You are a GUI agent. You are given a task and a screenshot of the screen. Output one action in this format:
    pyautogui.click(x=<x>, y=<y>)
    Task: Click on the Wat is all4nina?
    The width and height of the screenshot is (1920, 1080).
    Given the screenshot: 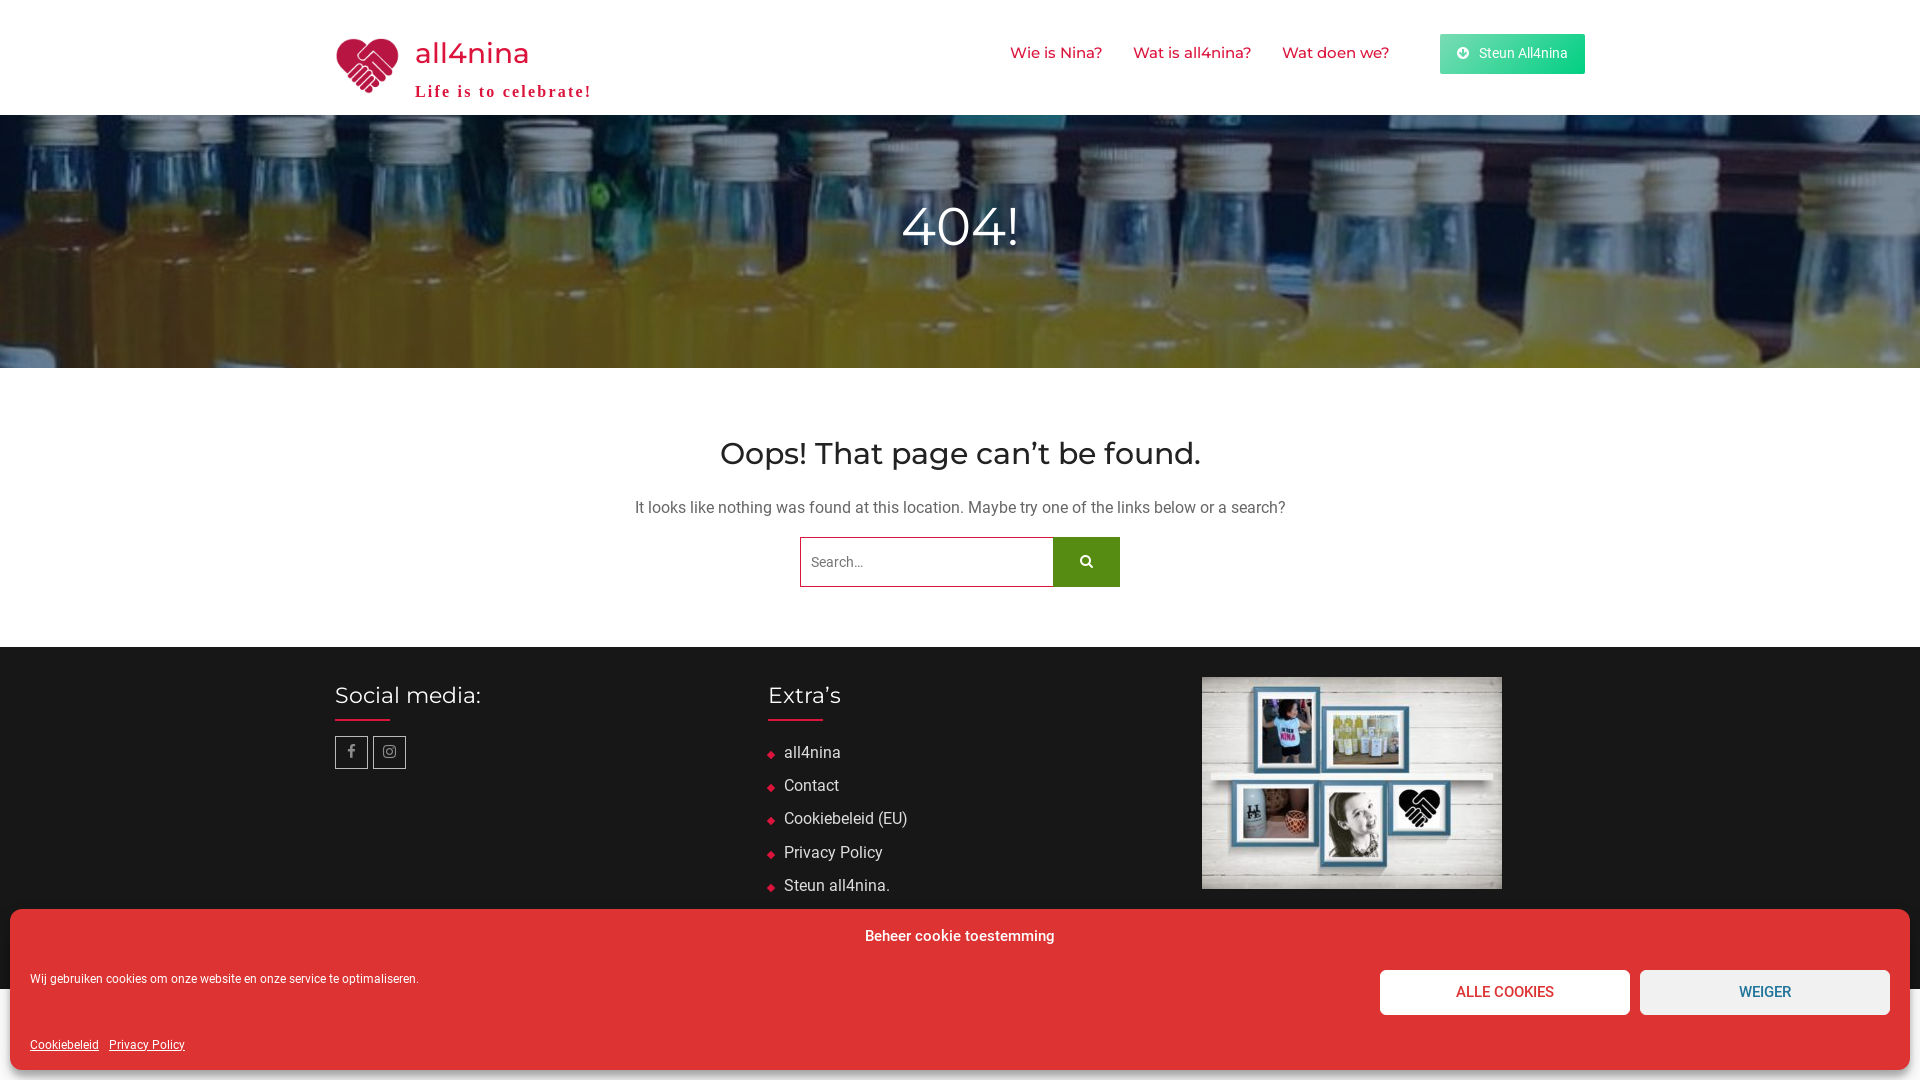 What is the action you would take?
    pyautogui.click(x=1192, y=53)
    